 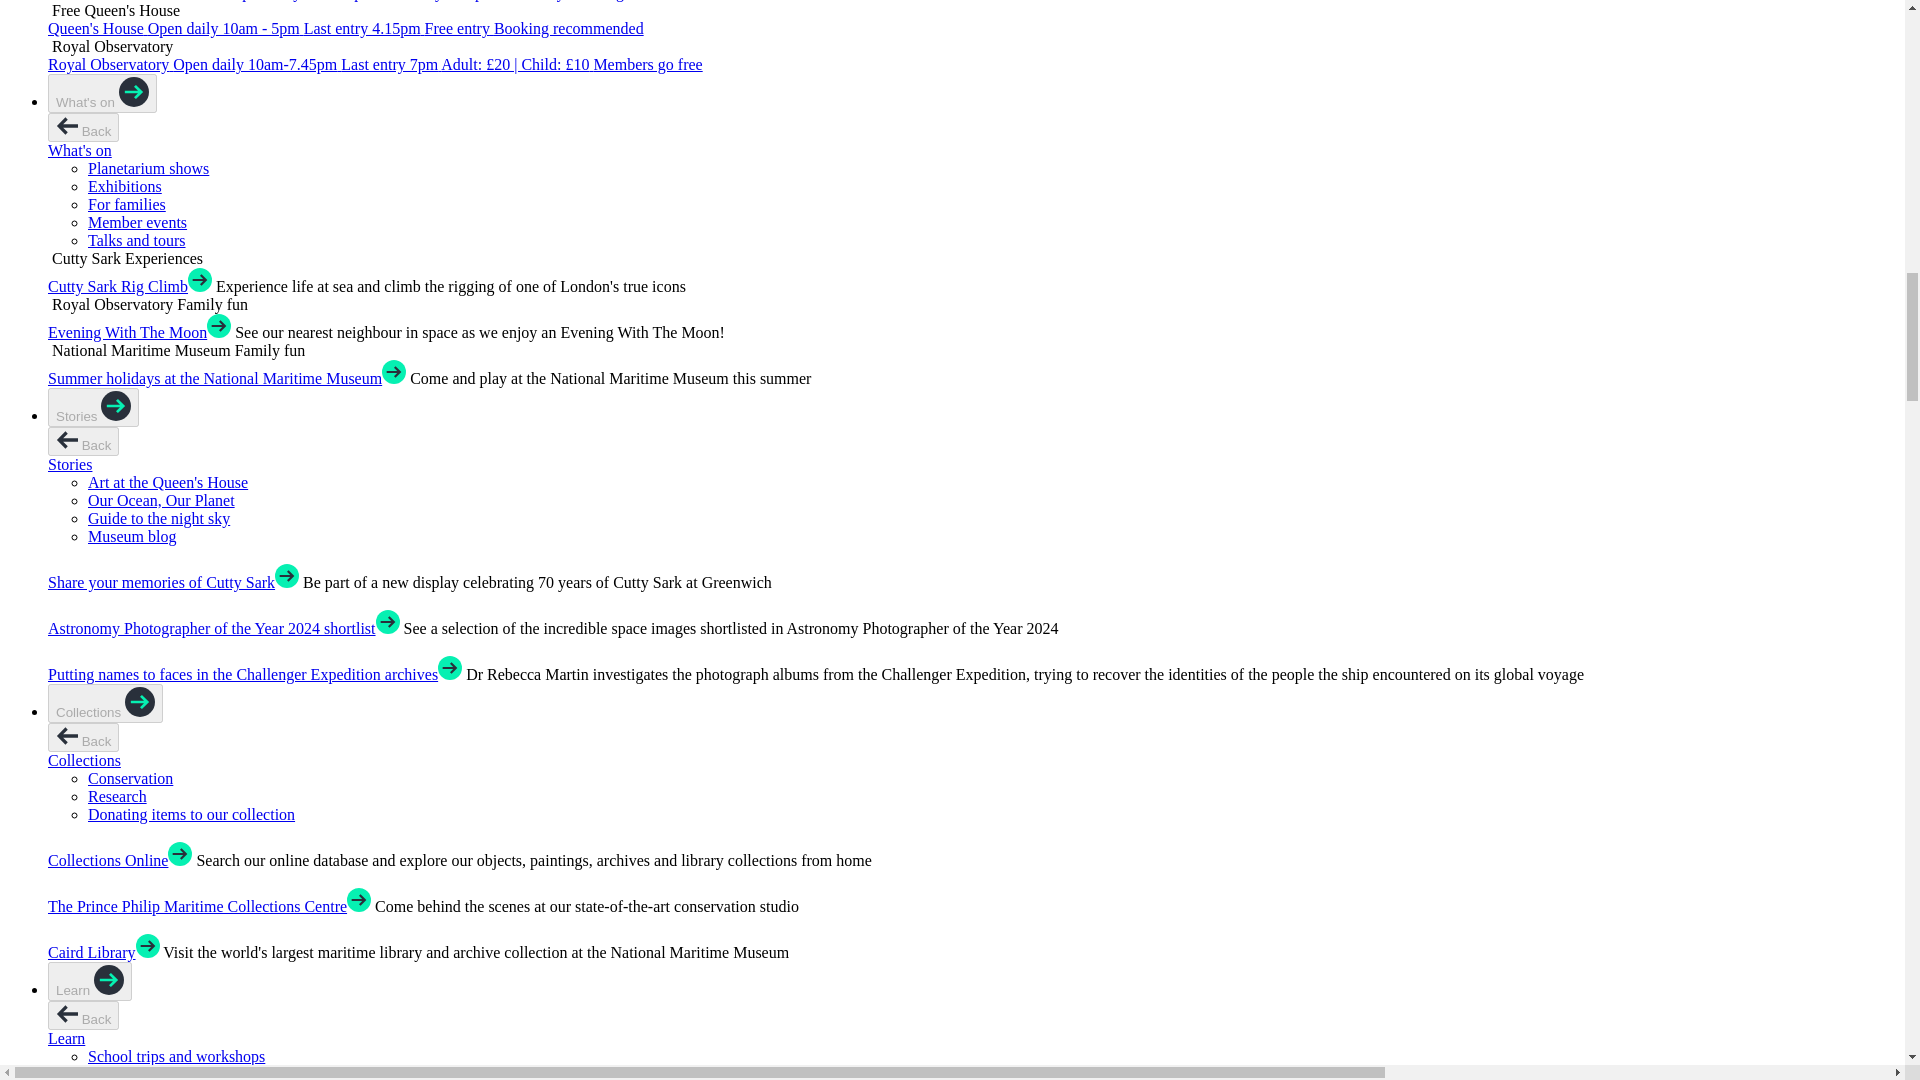 I want to click on Summer holidays at the National Maritime Museum, so click(x=215, y=378).